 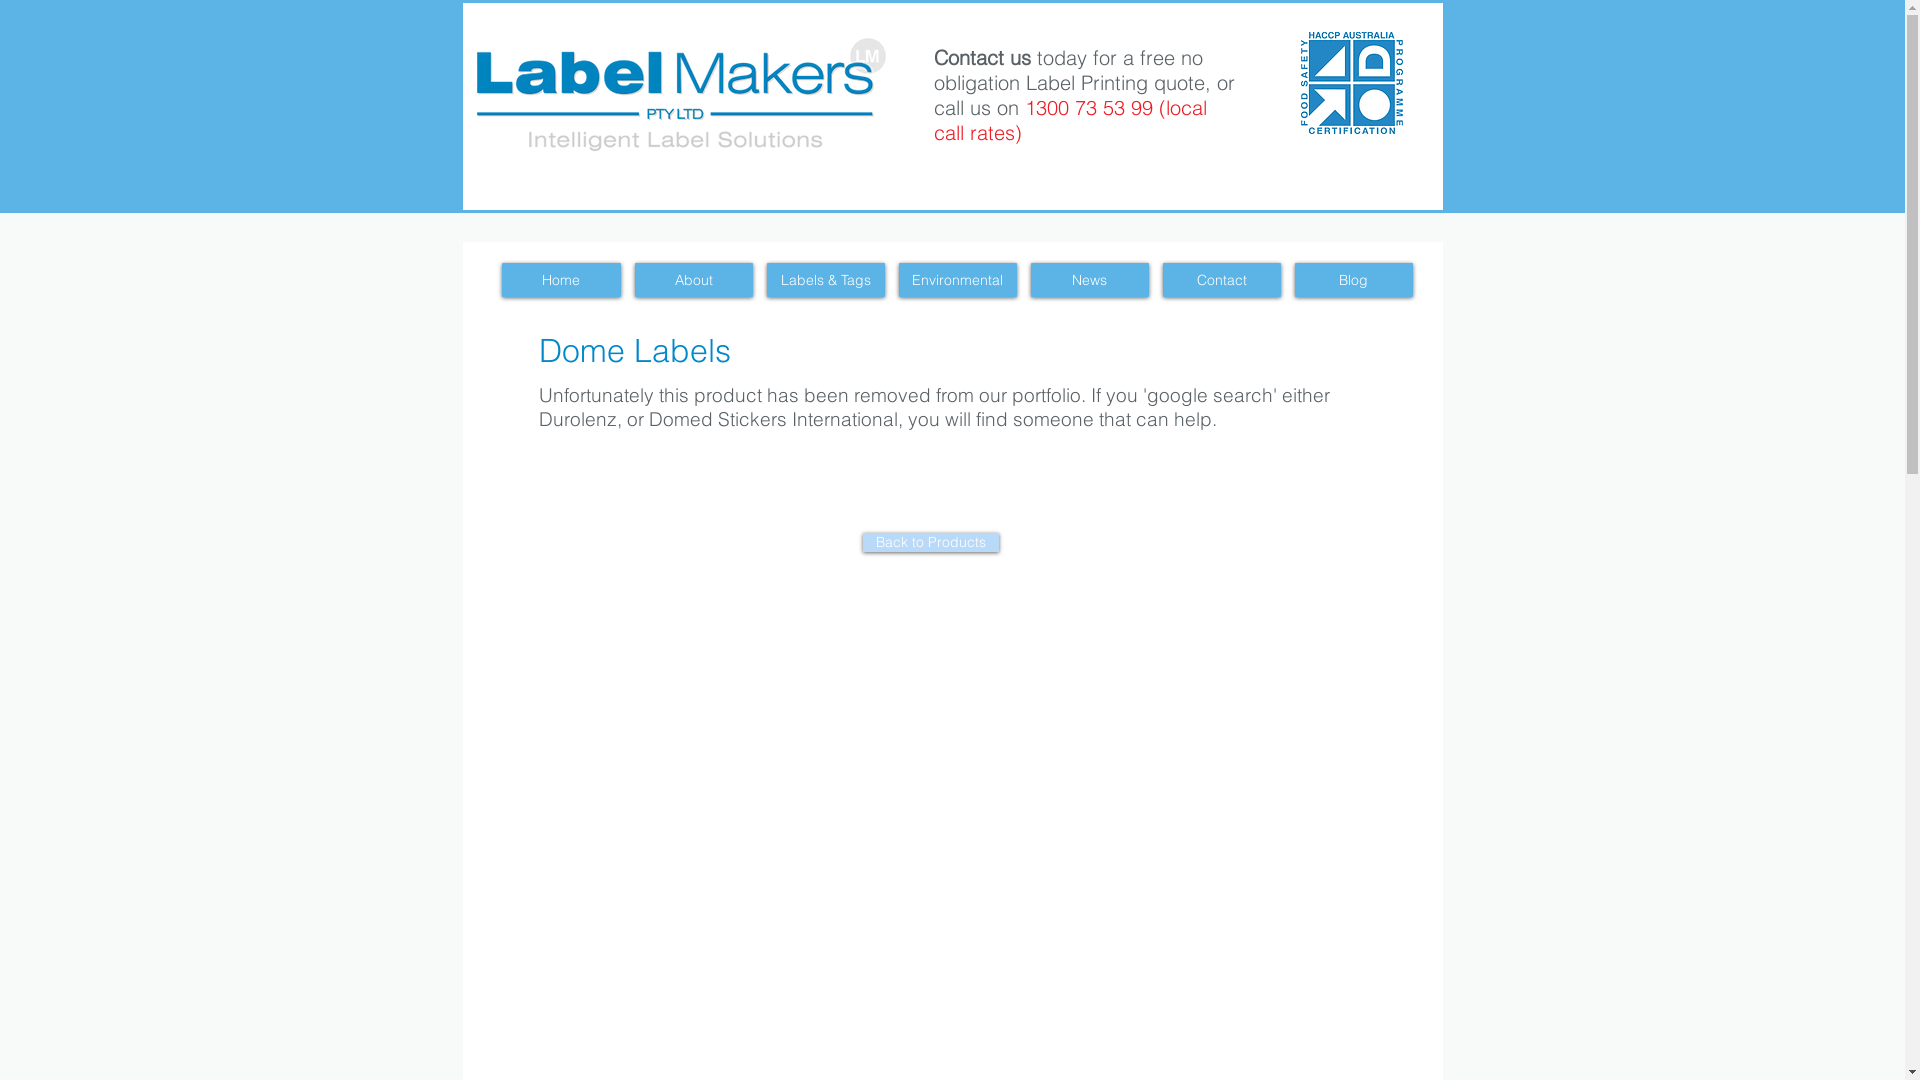 What do you see at coordinates (982, 58) in the screenshot?
I see `Contact us` at bounding box center [982, 58].